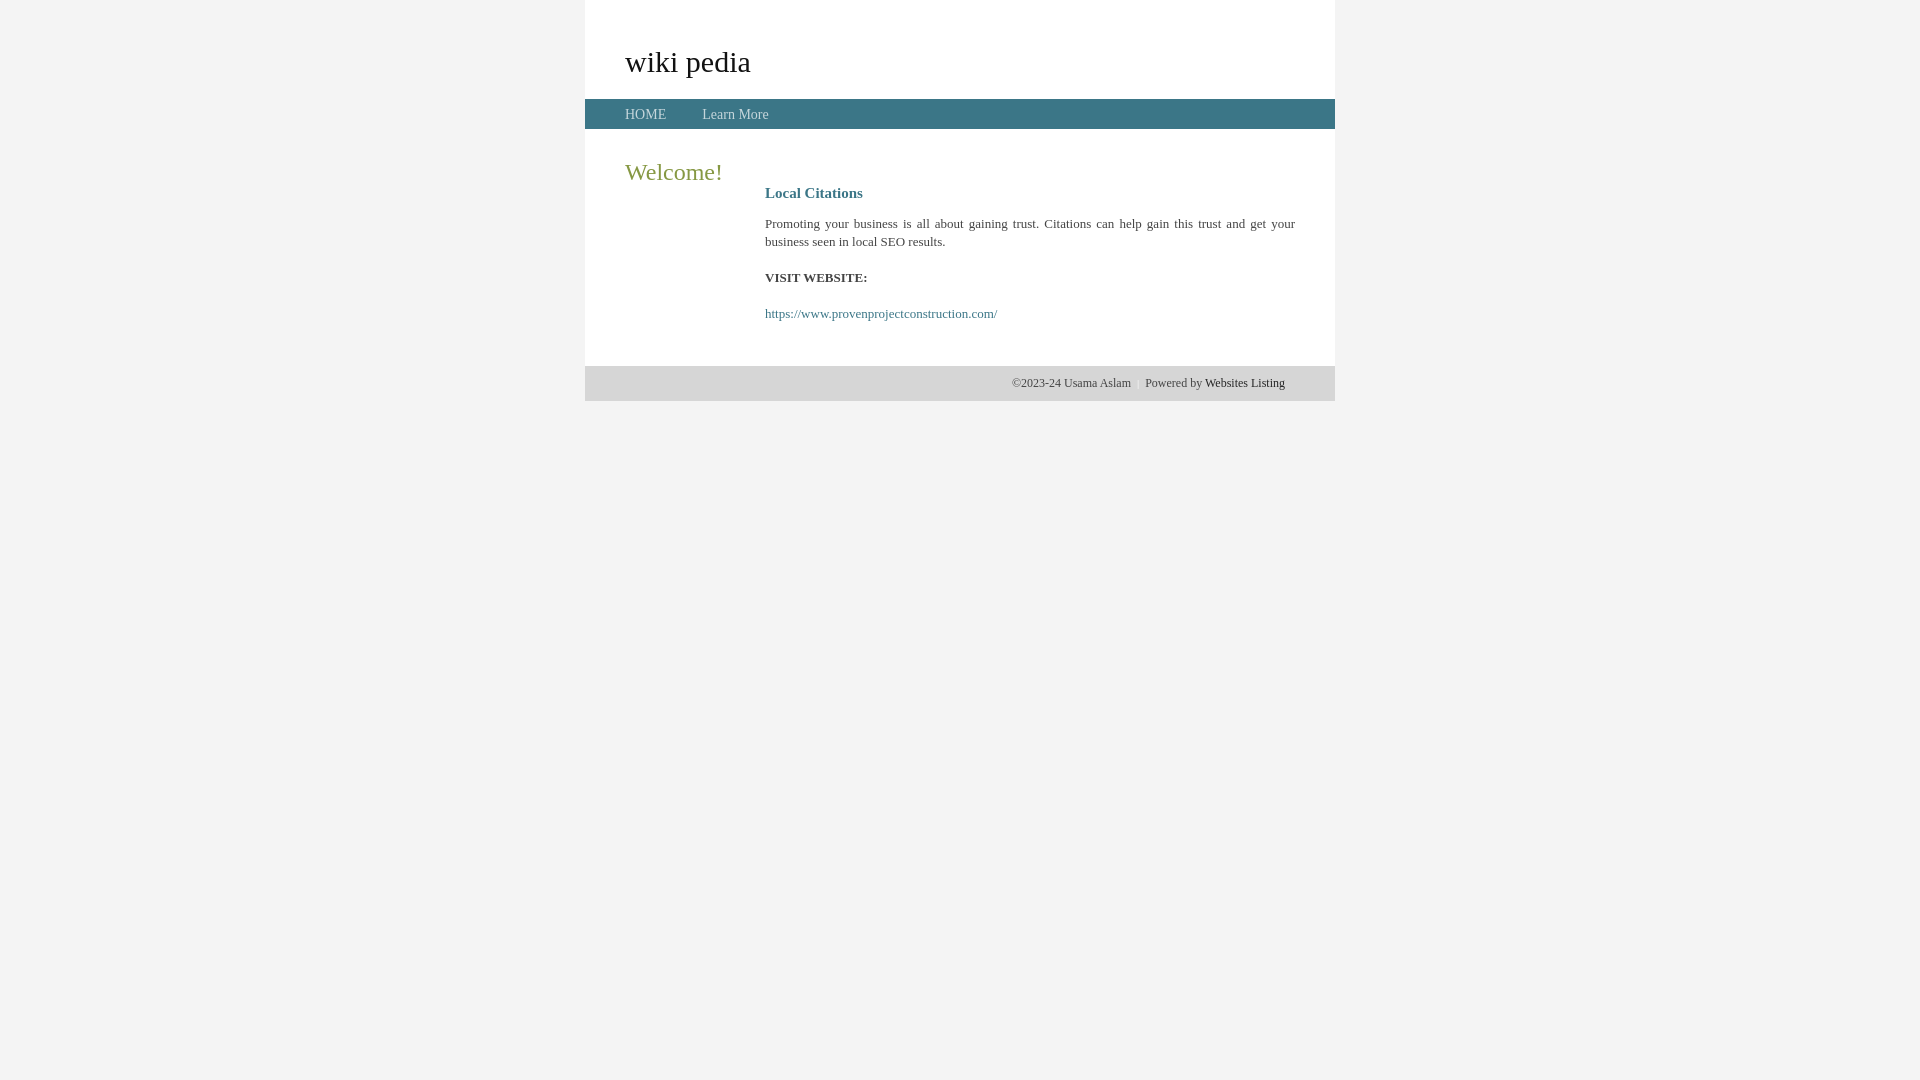  Describe the element at coordinates (735, 114) in the screenshot. I see `Learn More` at that location.